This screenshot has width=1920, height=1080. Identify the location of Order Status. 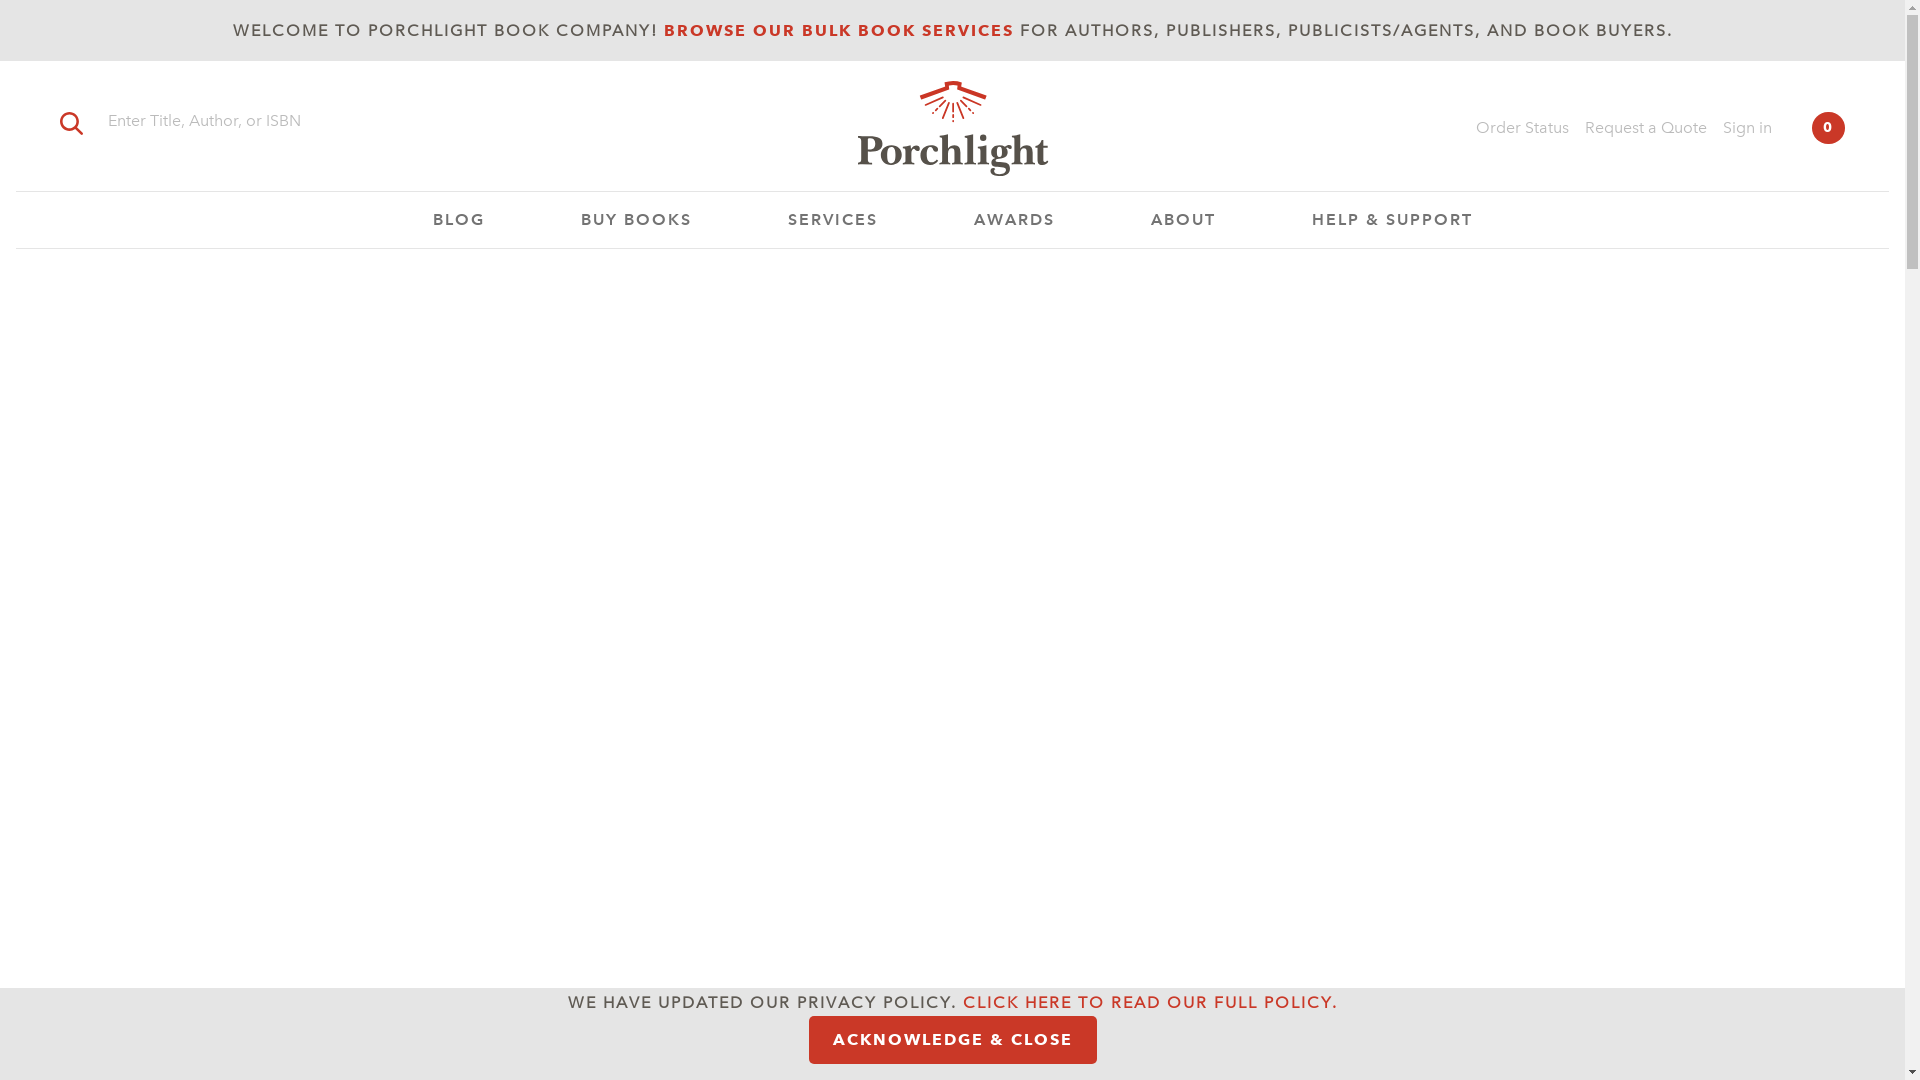
(1522, 128).